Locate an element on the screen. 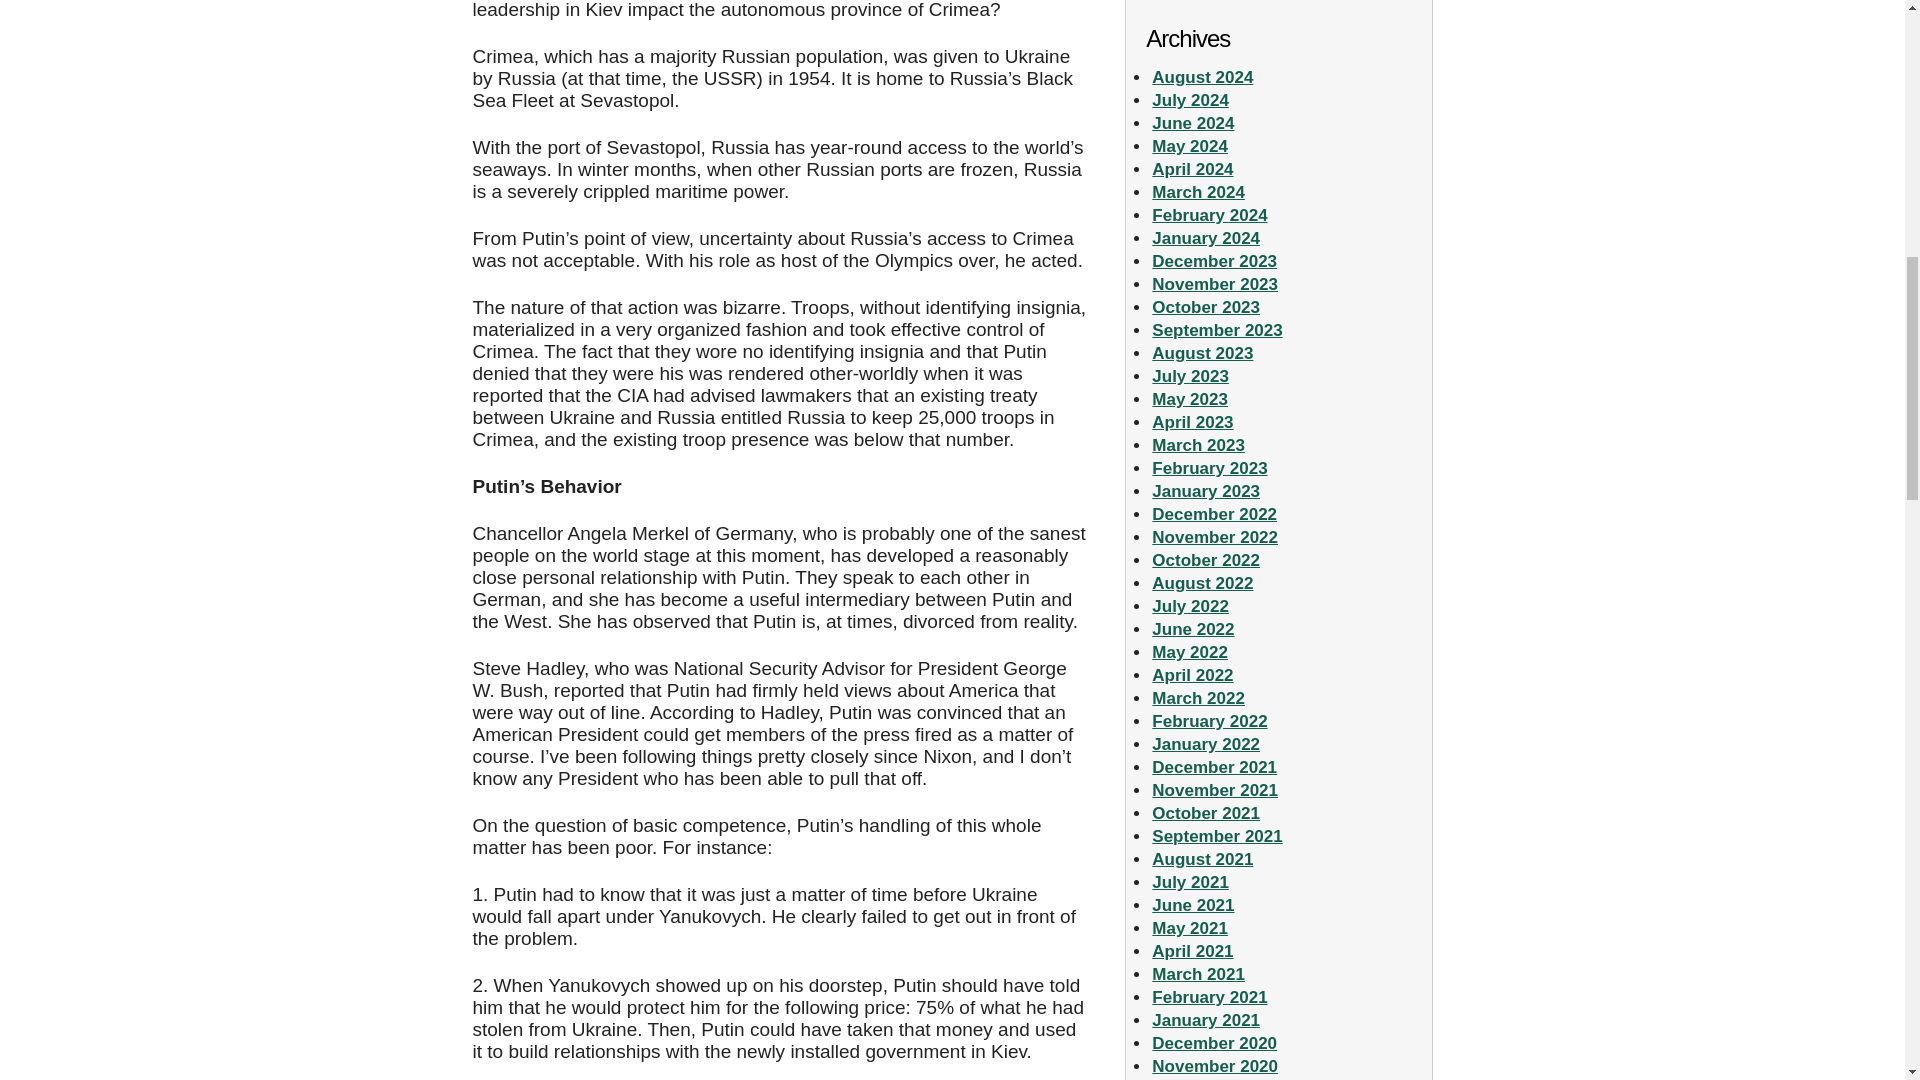  April 2024 is located at coordinates (1192, 169).